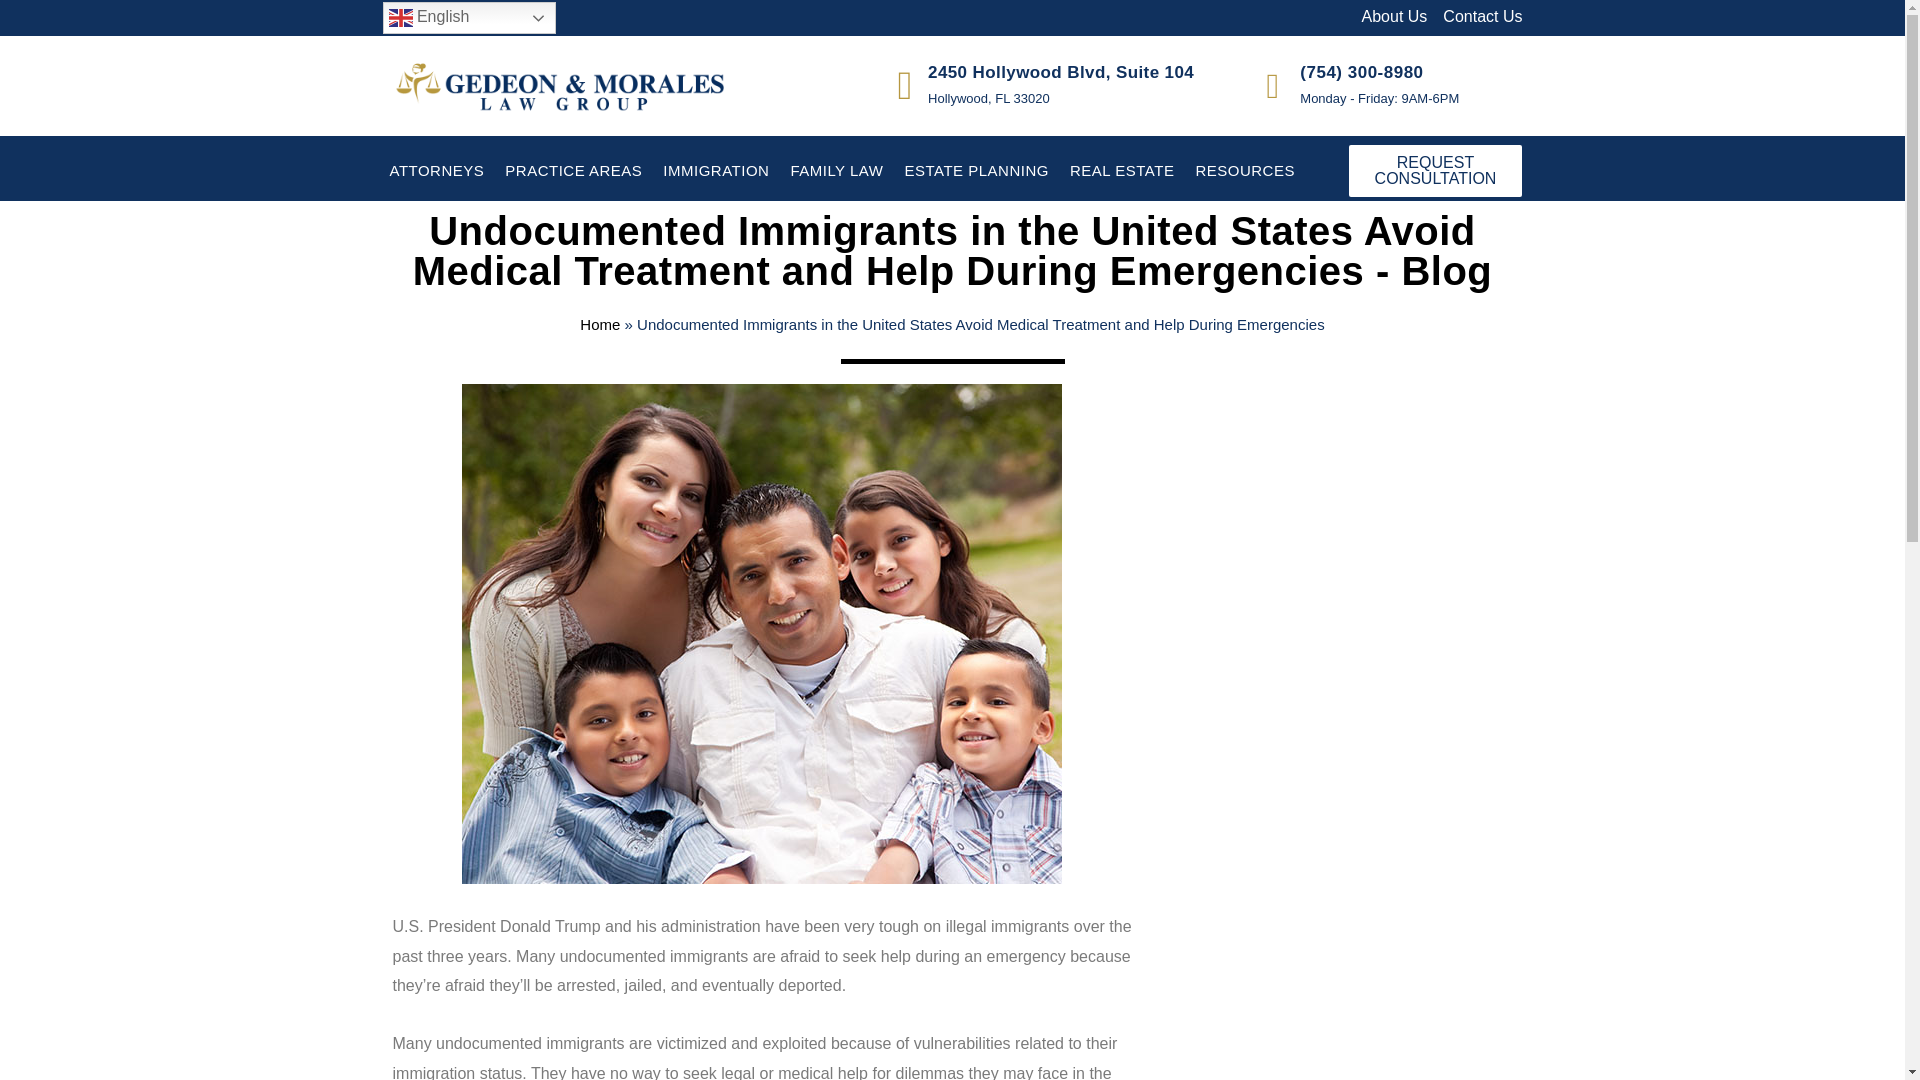  I want to click on RESOURCES, so click(1244, 170).